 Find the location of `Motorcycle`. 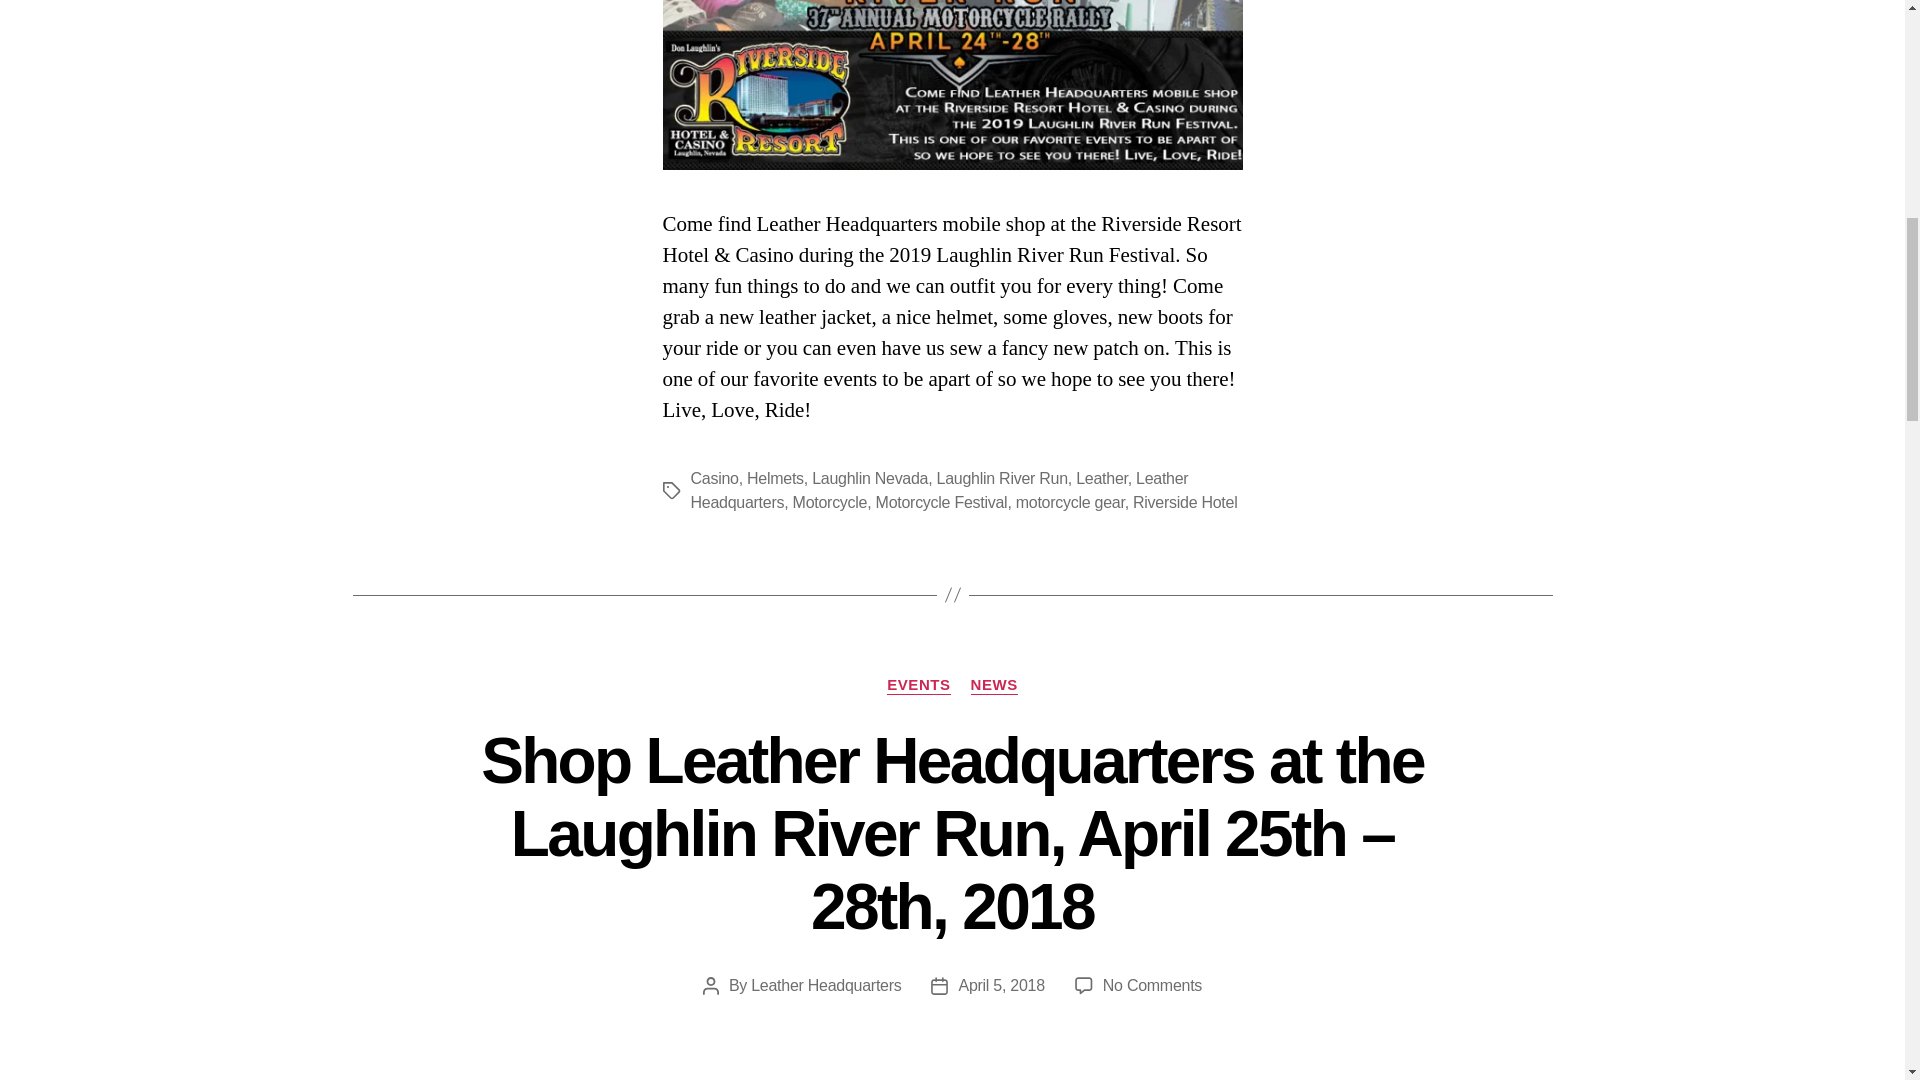

Motorcycle is located at coordinates (830, 502).